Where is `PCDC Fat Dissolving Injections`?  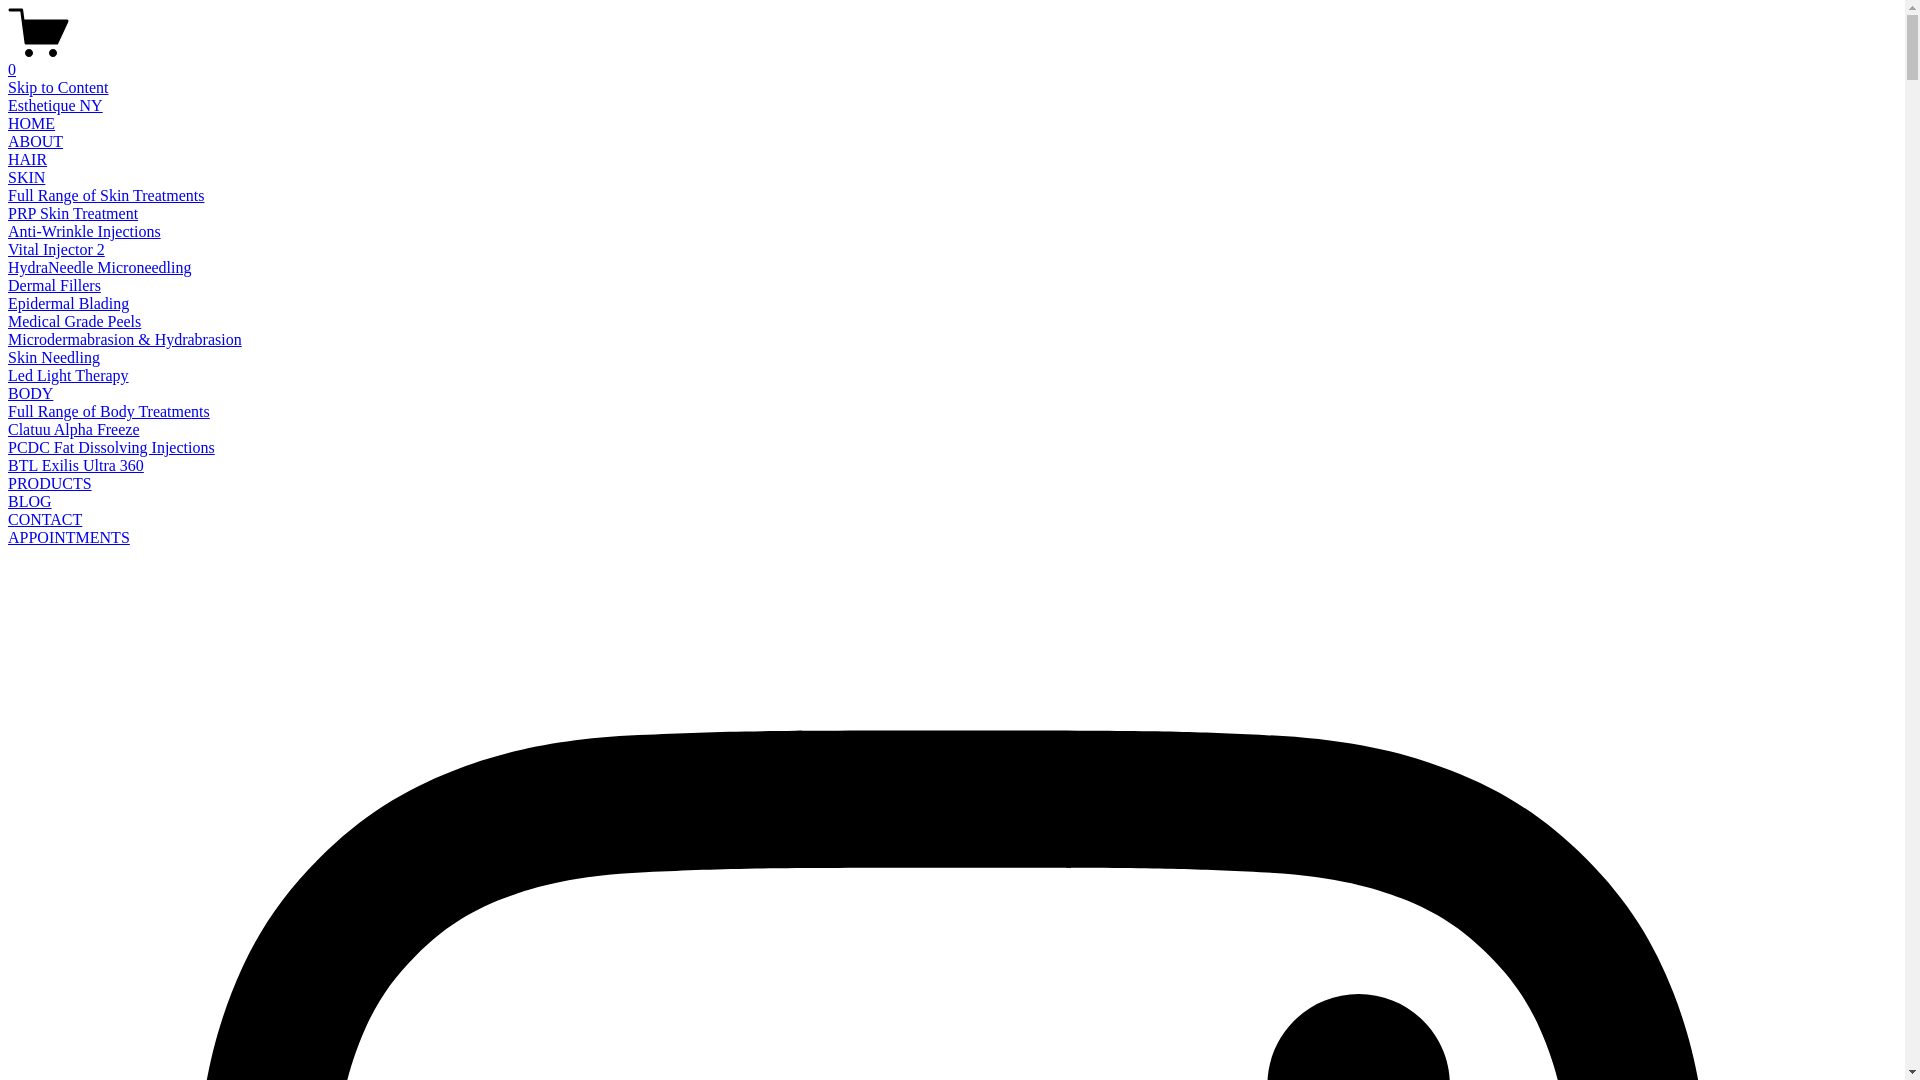 PCDC Fat Dissolving Injections is located at coordinates (112, 448).